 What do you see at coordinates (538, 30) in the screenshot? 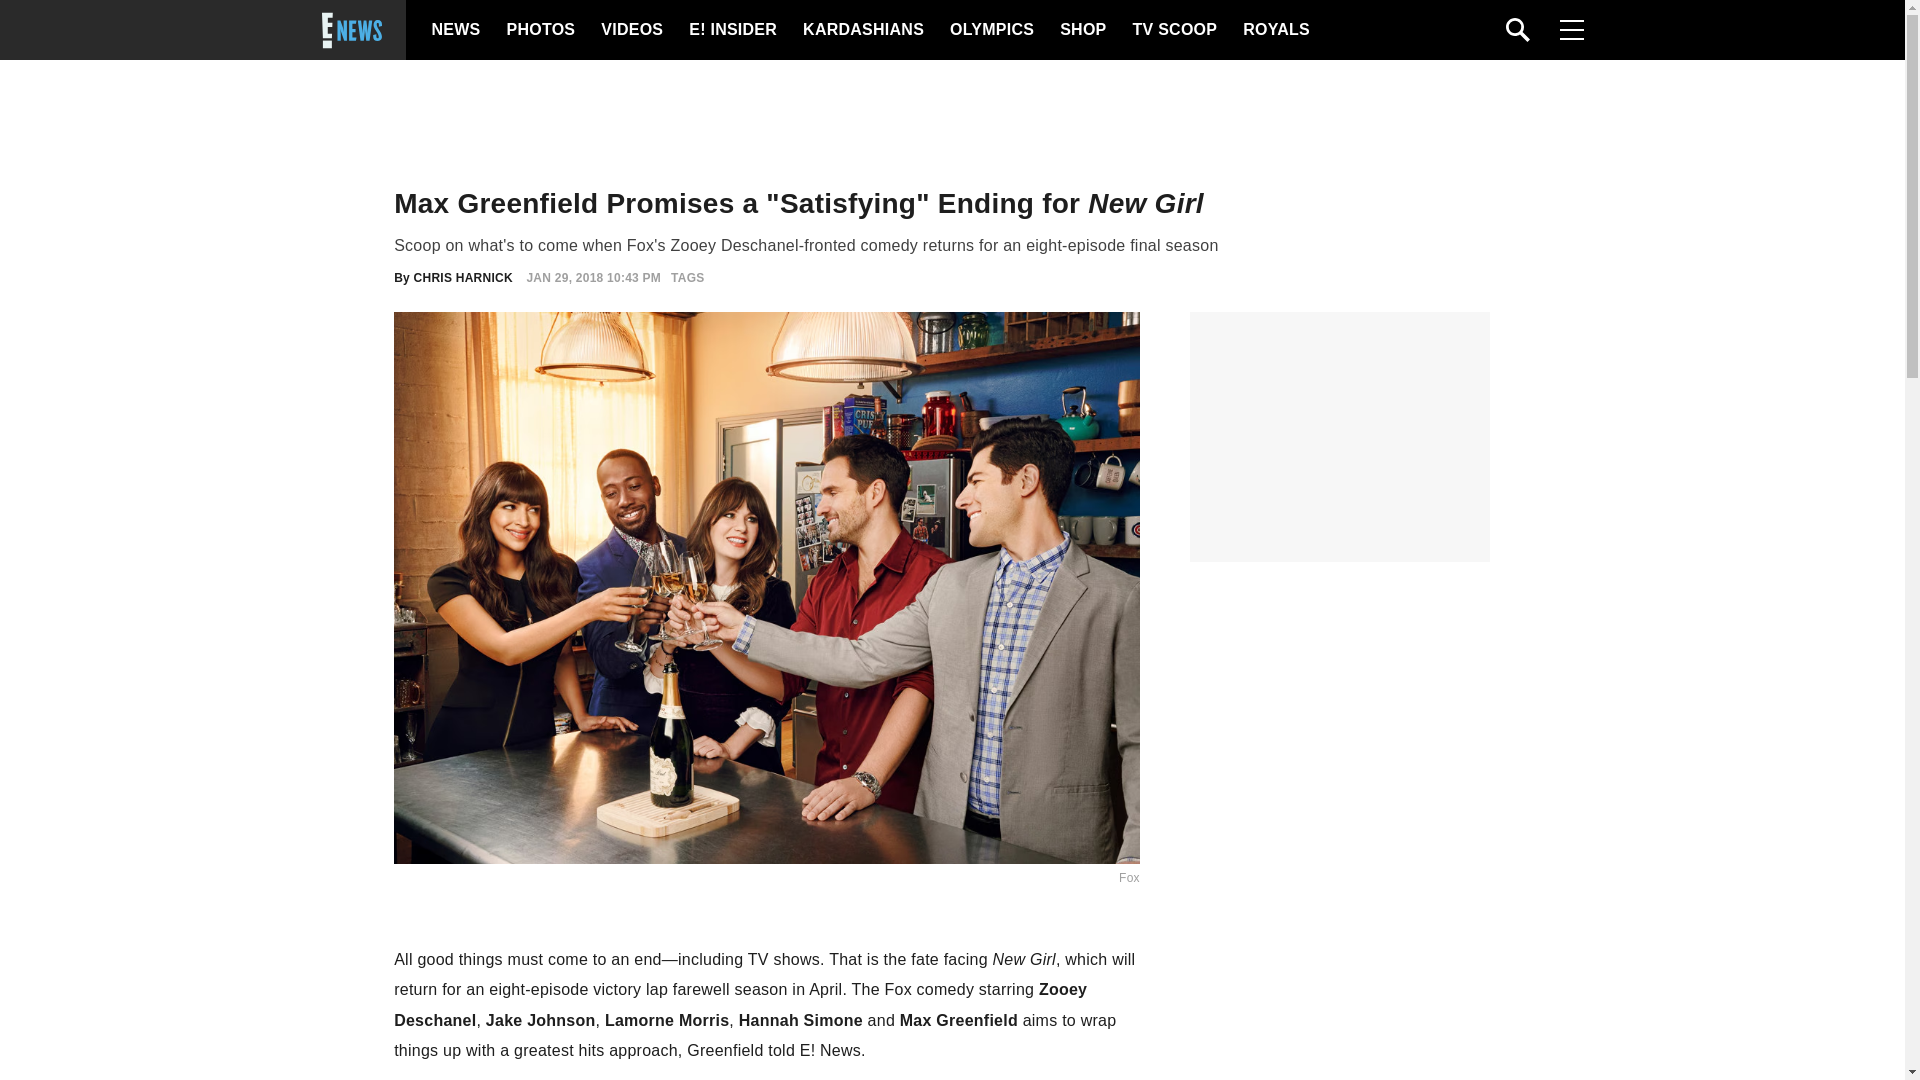
I see `PHOTOS` at bounding box center [538, 30].